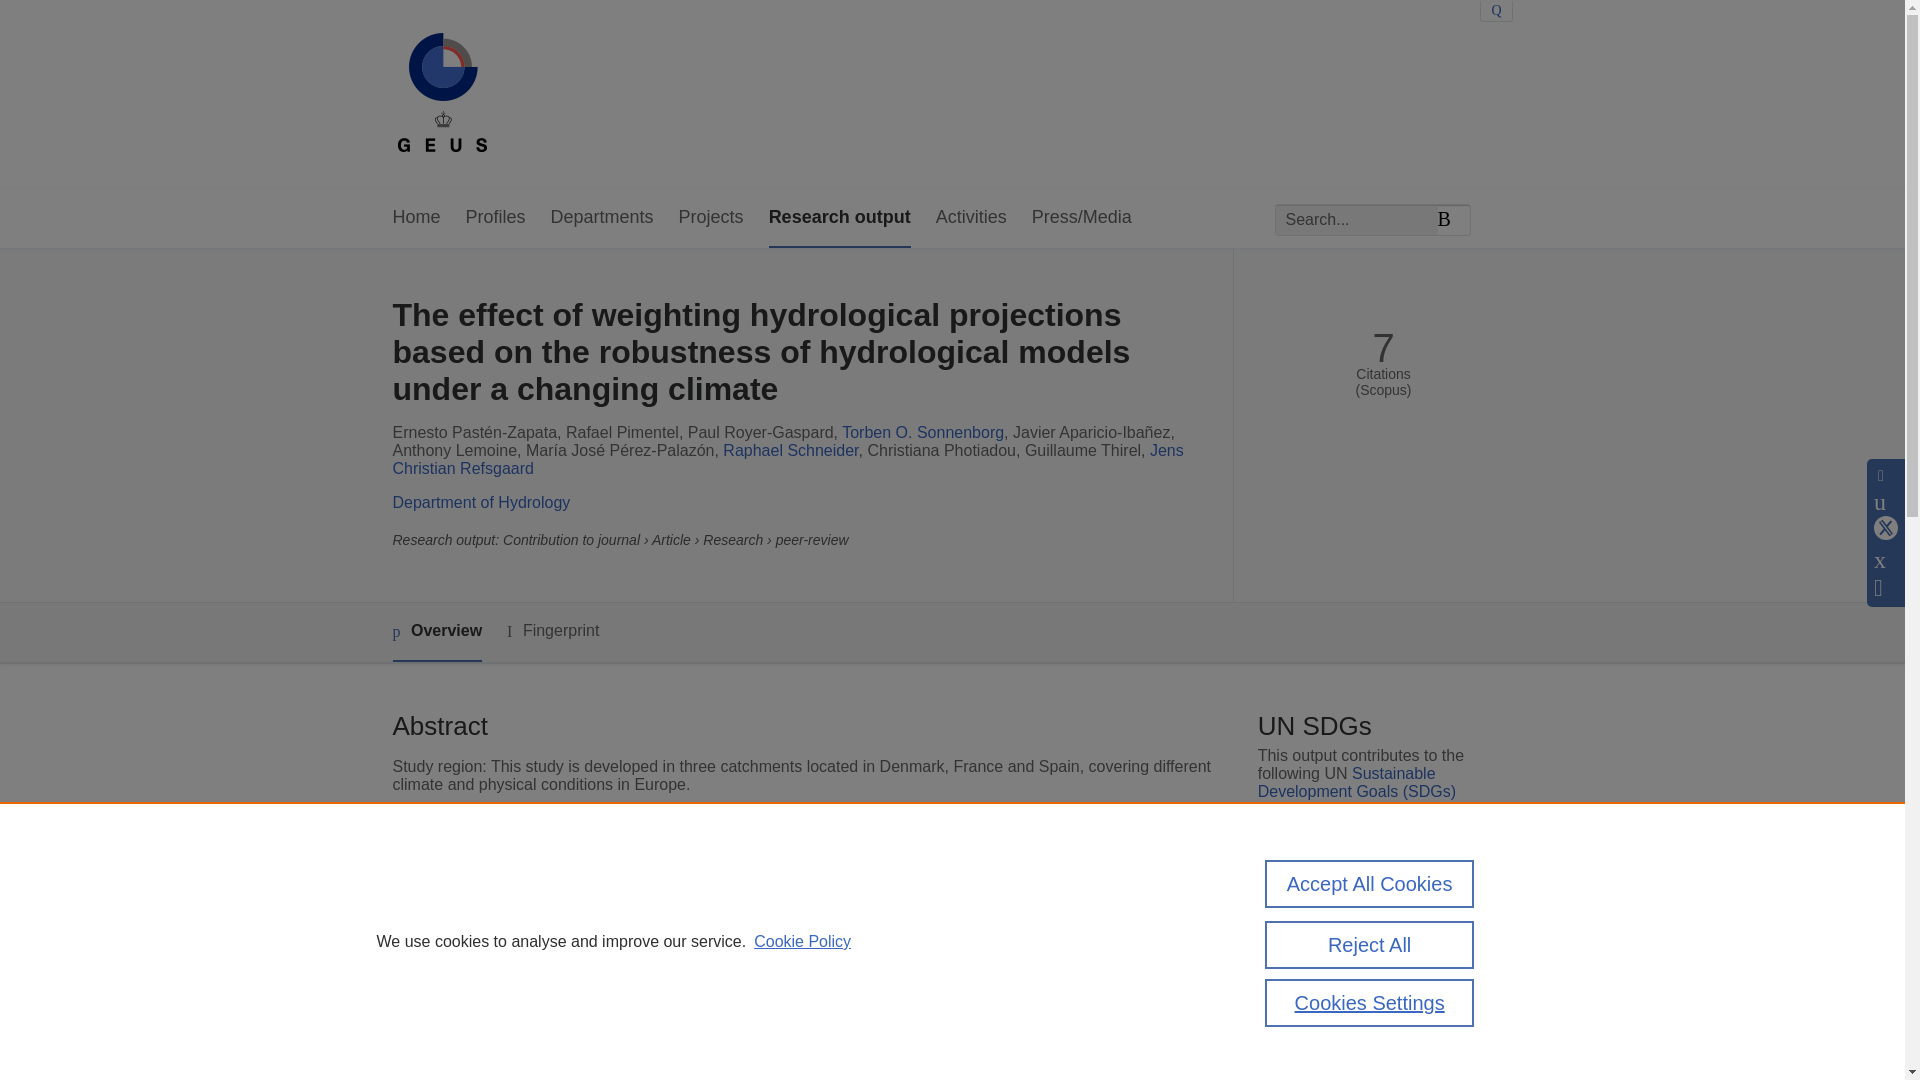 Image resolution: width=1920 pixels, height=1080 pixels. I want to click on Fingerprint, so click(552, 630).